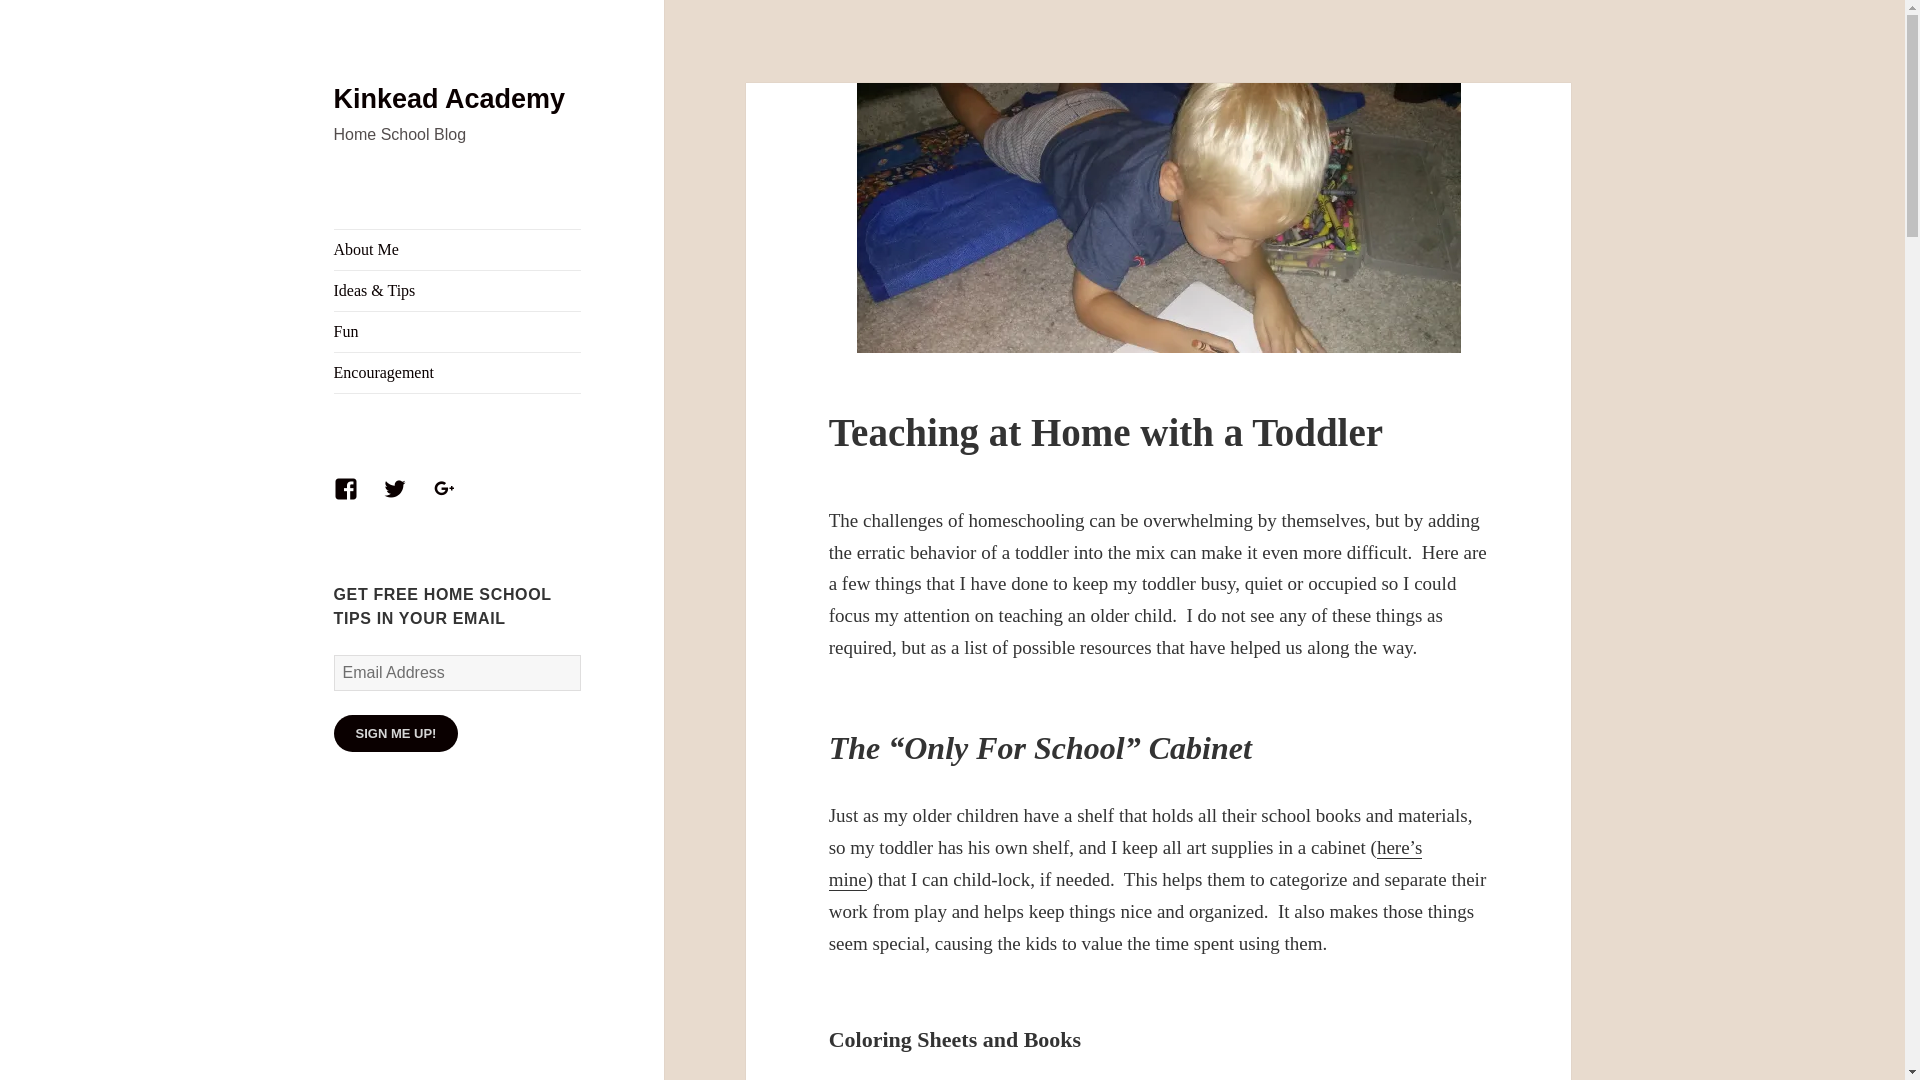 This screenshot has width=1920, height=1080. I want to click on Fun, so click(458, 332).